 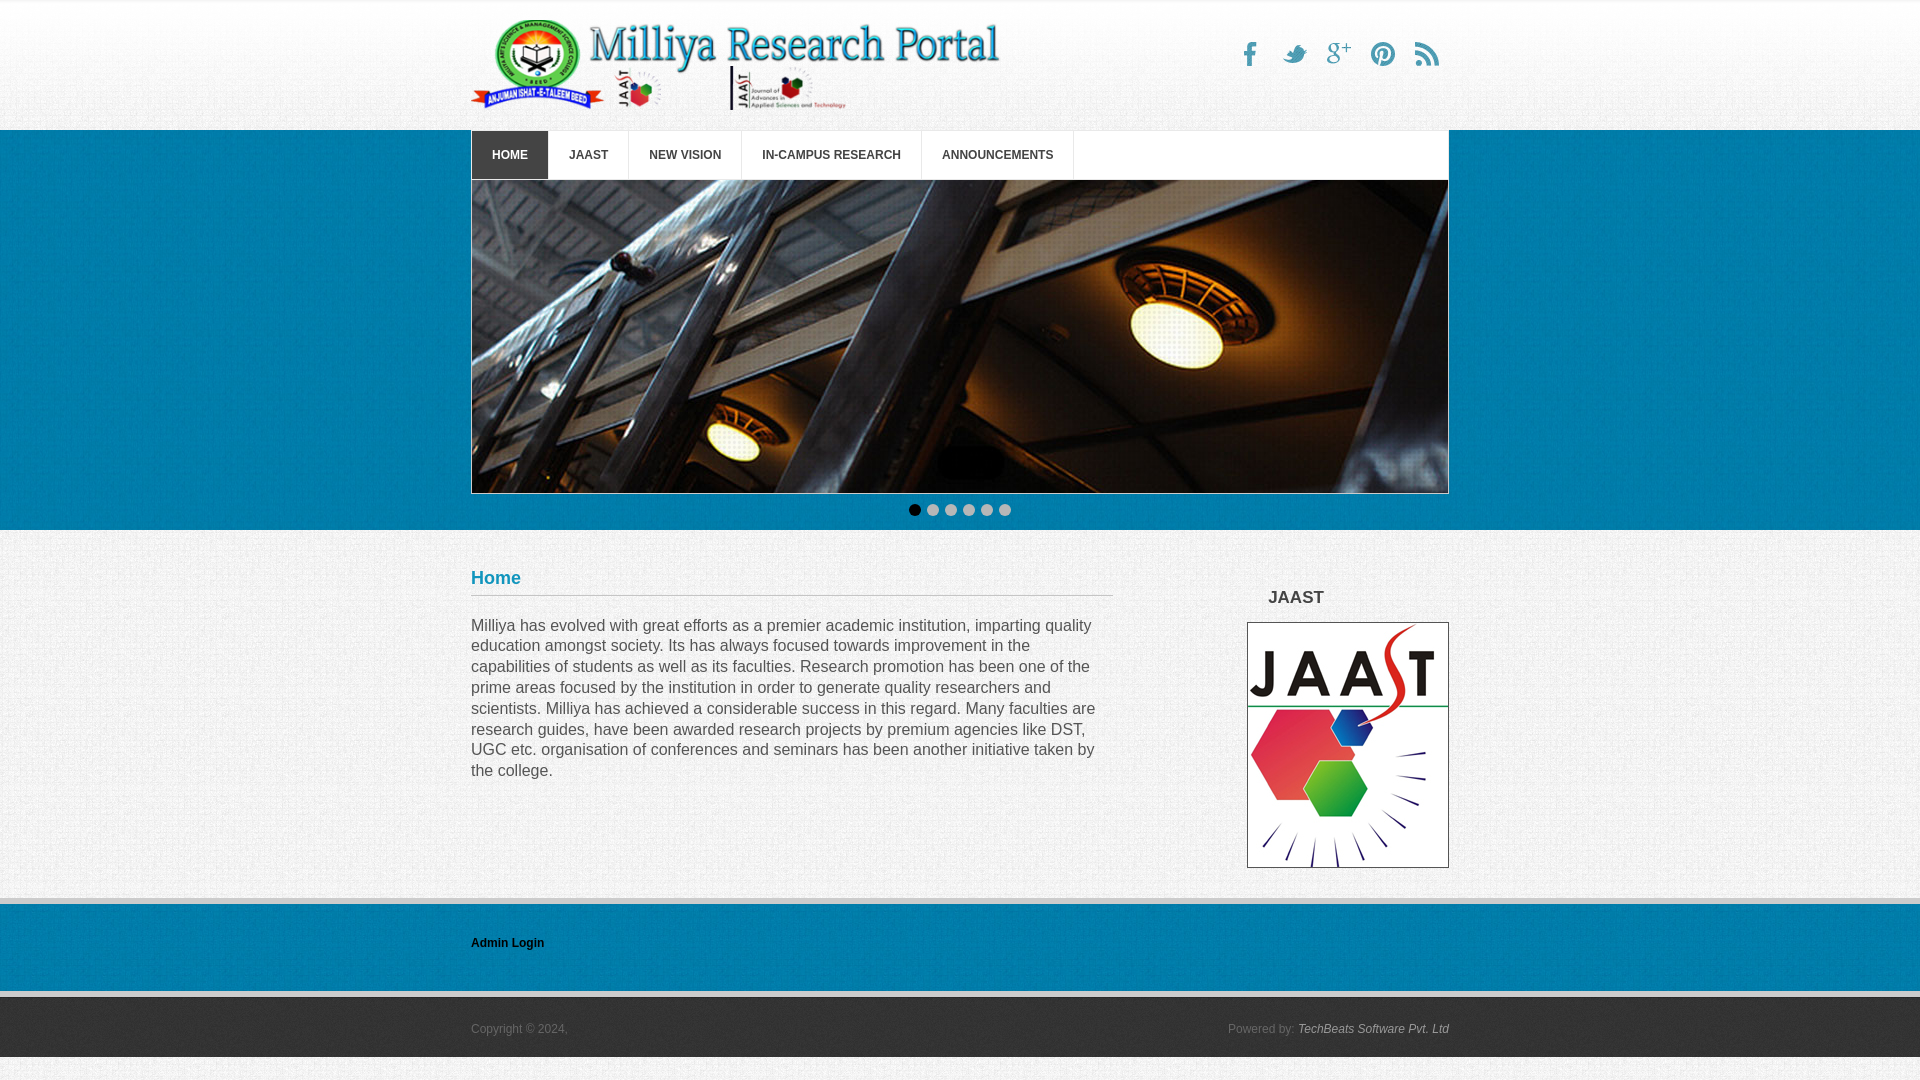 I want to click on 3, so click(x=950, y=510).